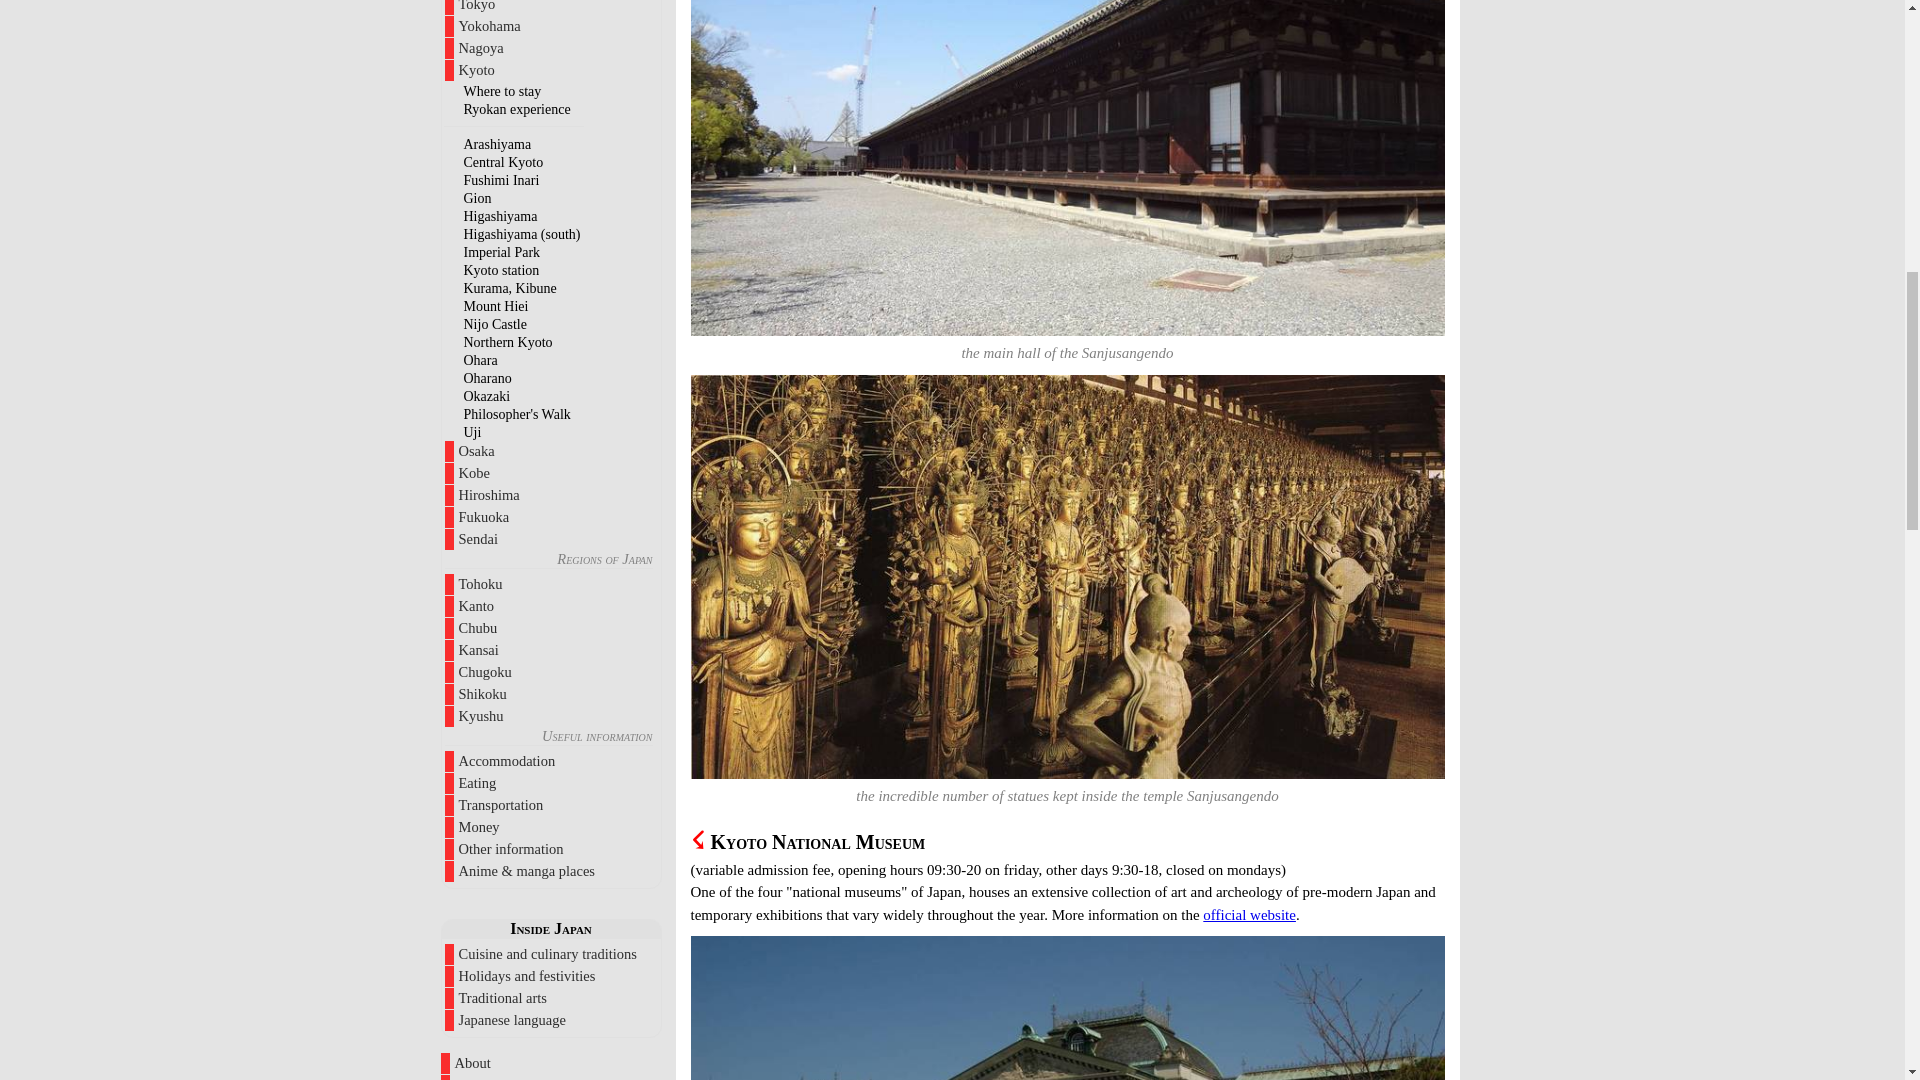 The height and width of the screenshot is (1080, 1920). Describe the element at coordinates (504, 161) in the screenshot. I see `Central Kyoto` at that location.